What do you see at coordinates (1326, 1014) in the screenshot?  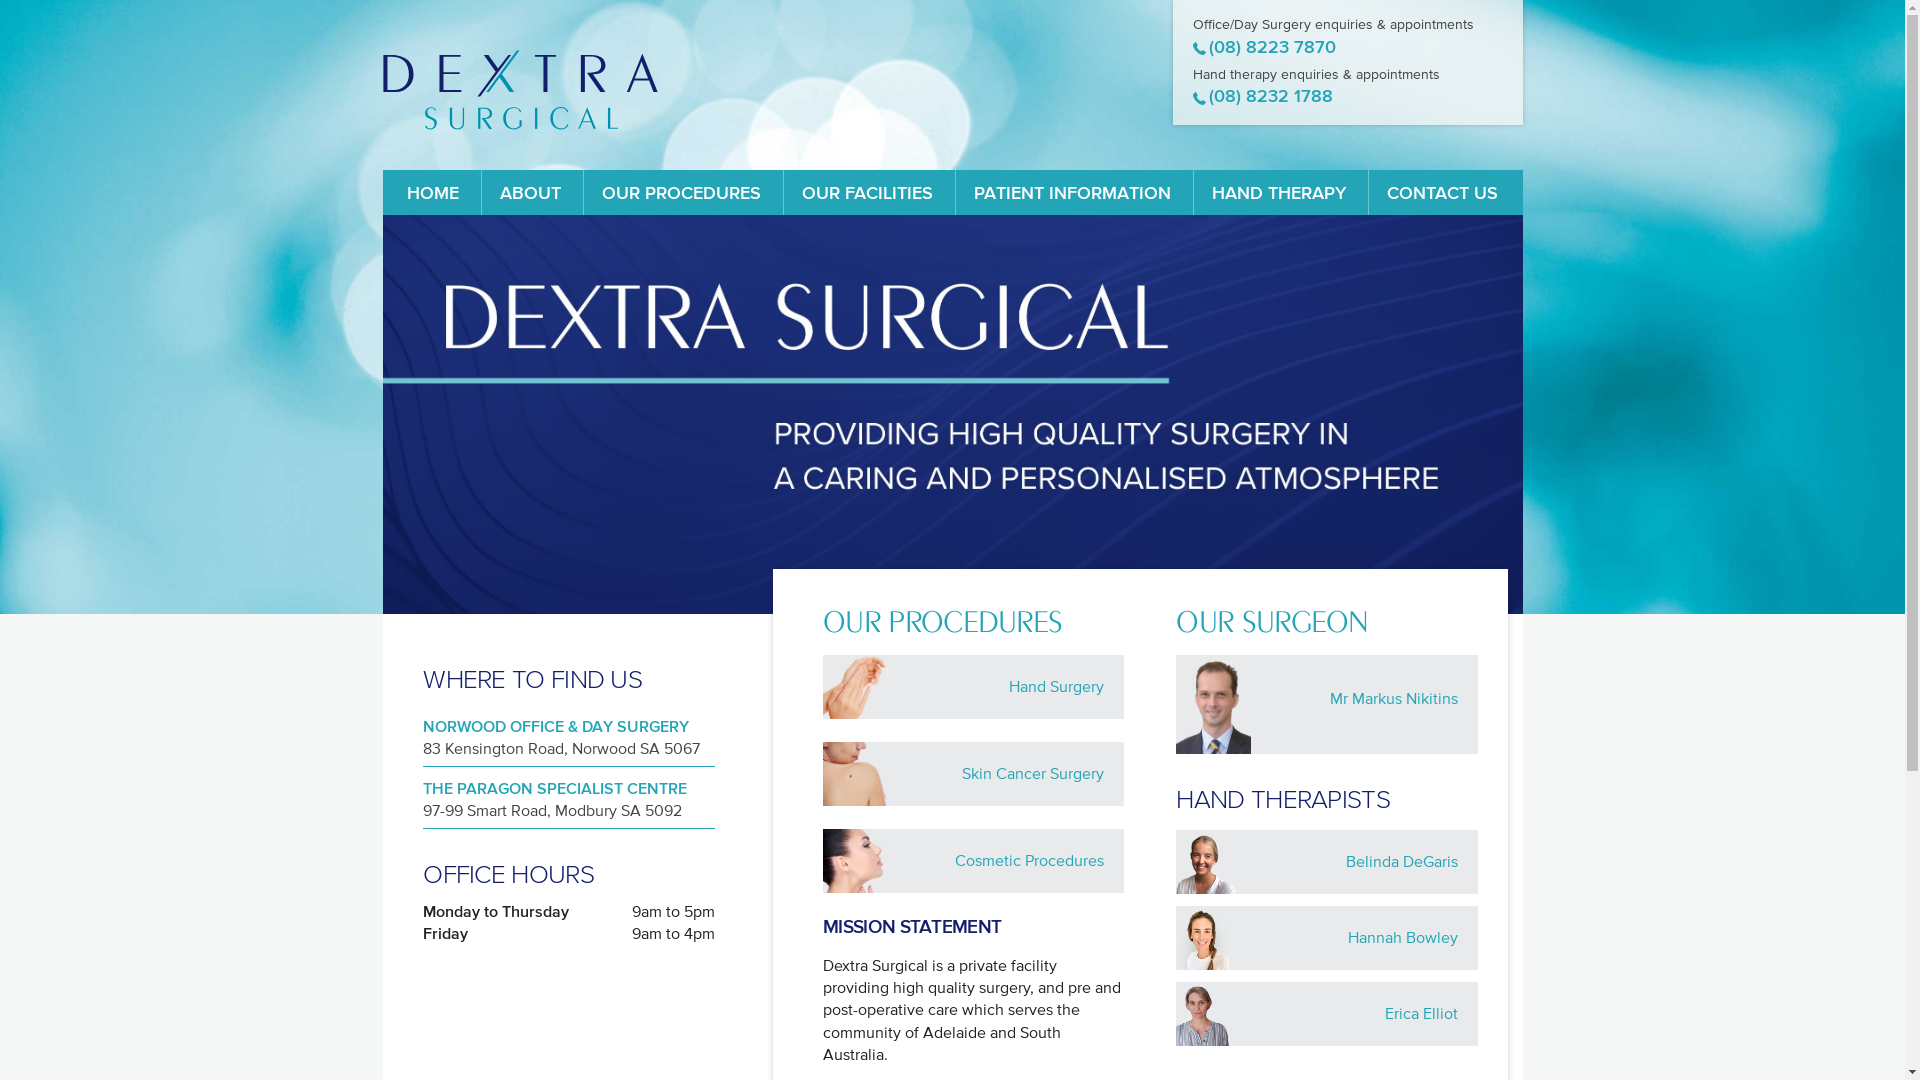 I see `Erica Elliot` at bounding box center [1326, 1014].